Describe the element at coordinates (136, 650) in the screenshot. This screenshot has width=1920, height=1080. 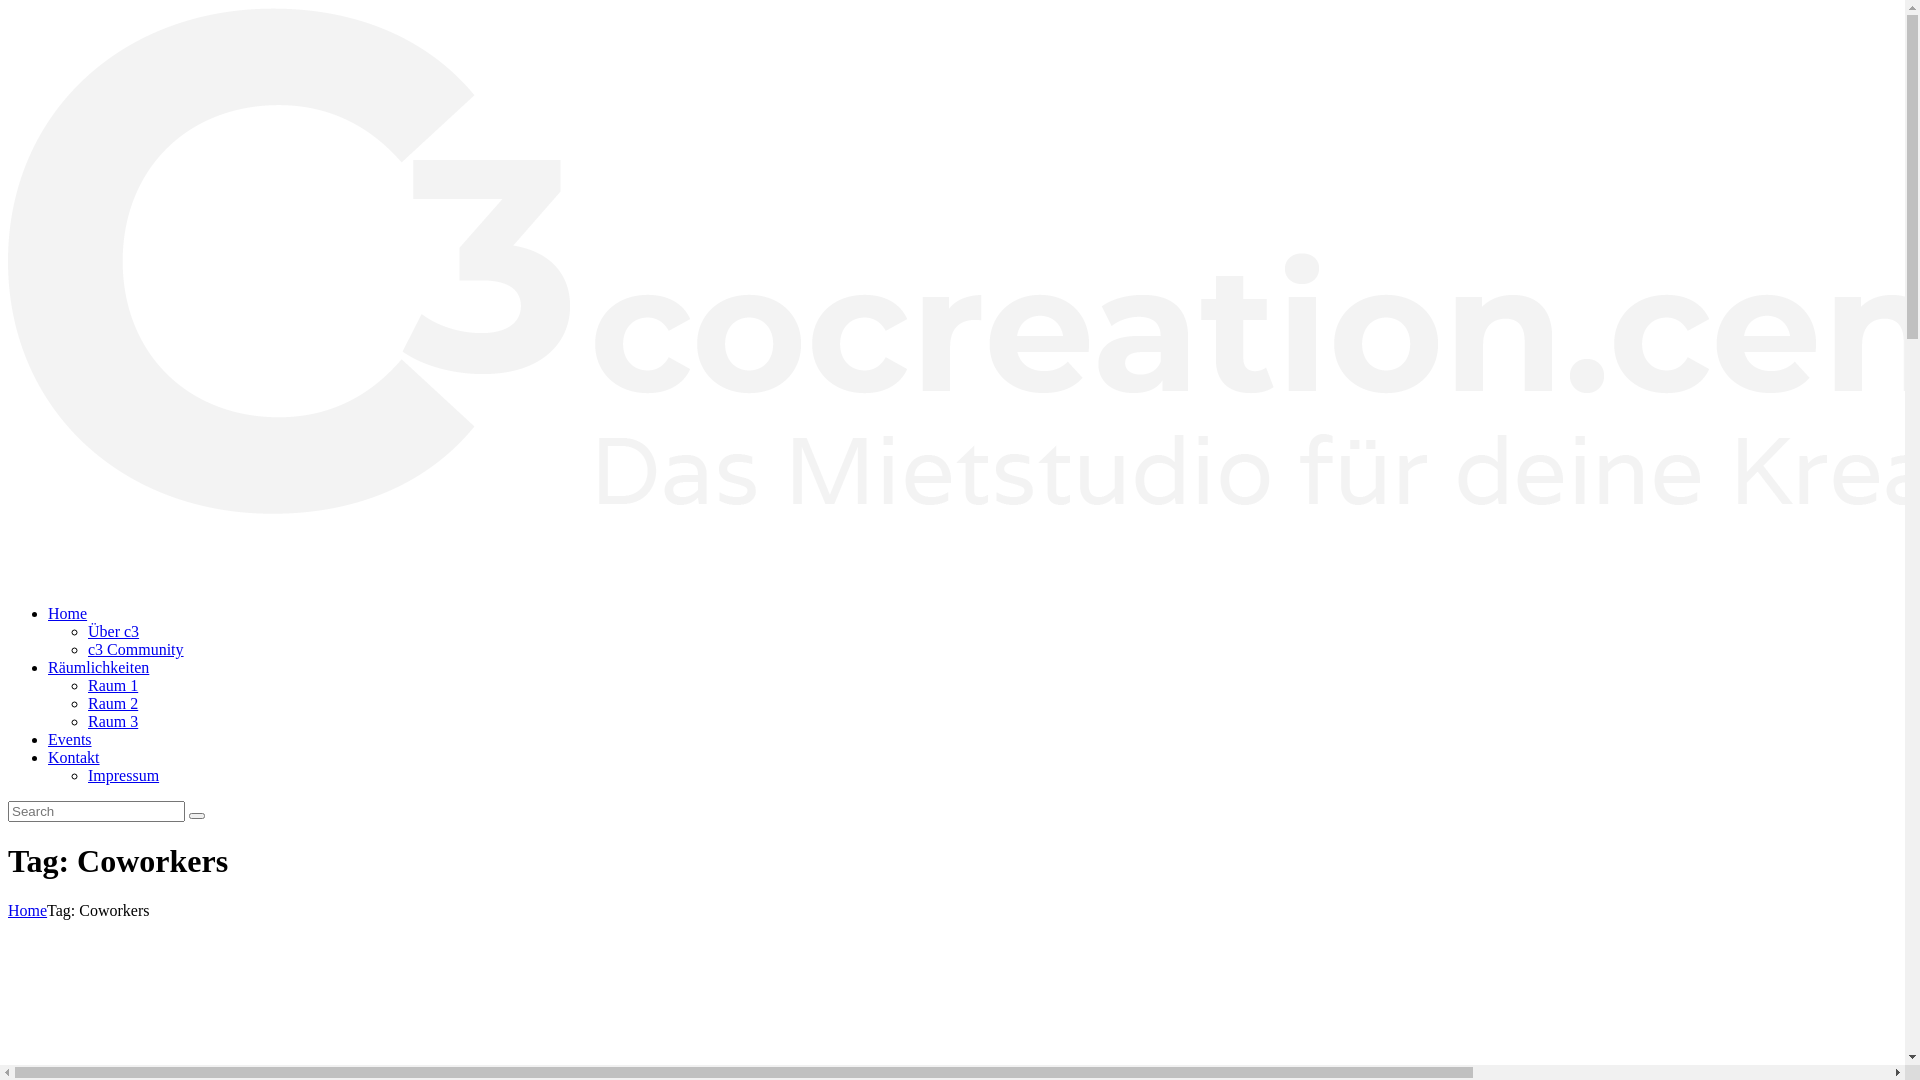
I see `c3 Community` at that location.